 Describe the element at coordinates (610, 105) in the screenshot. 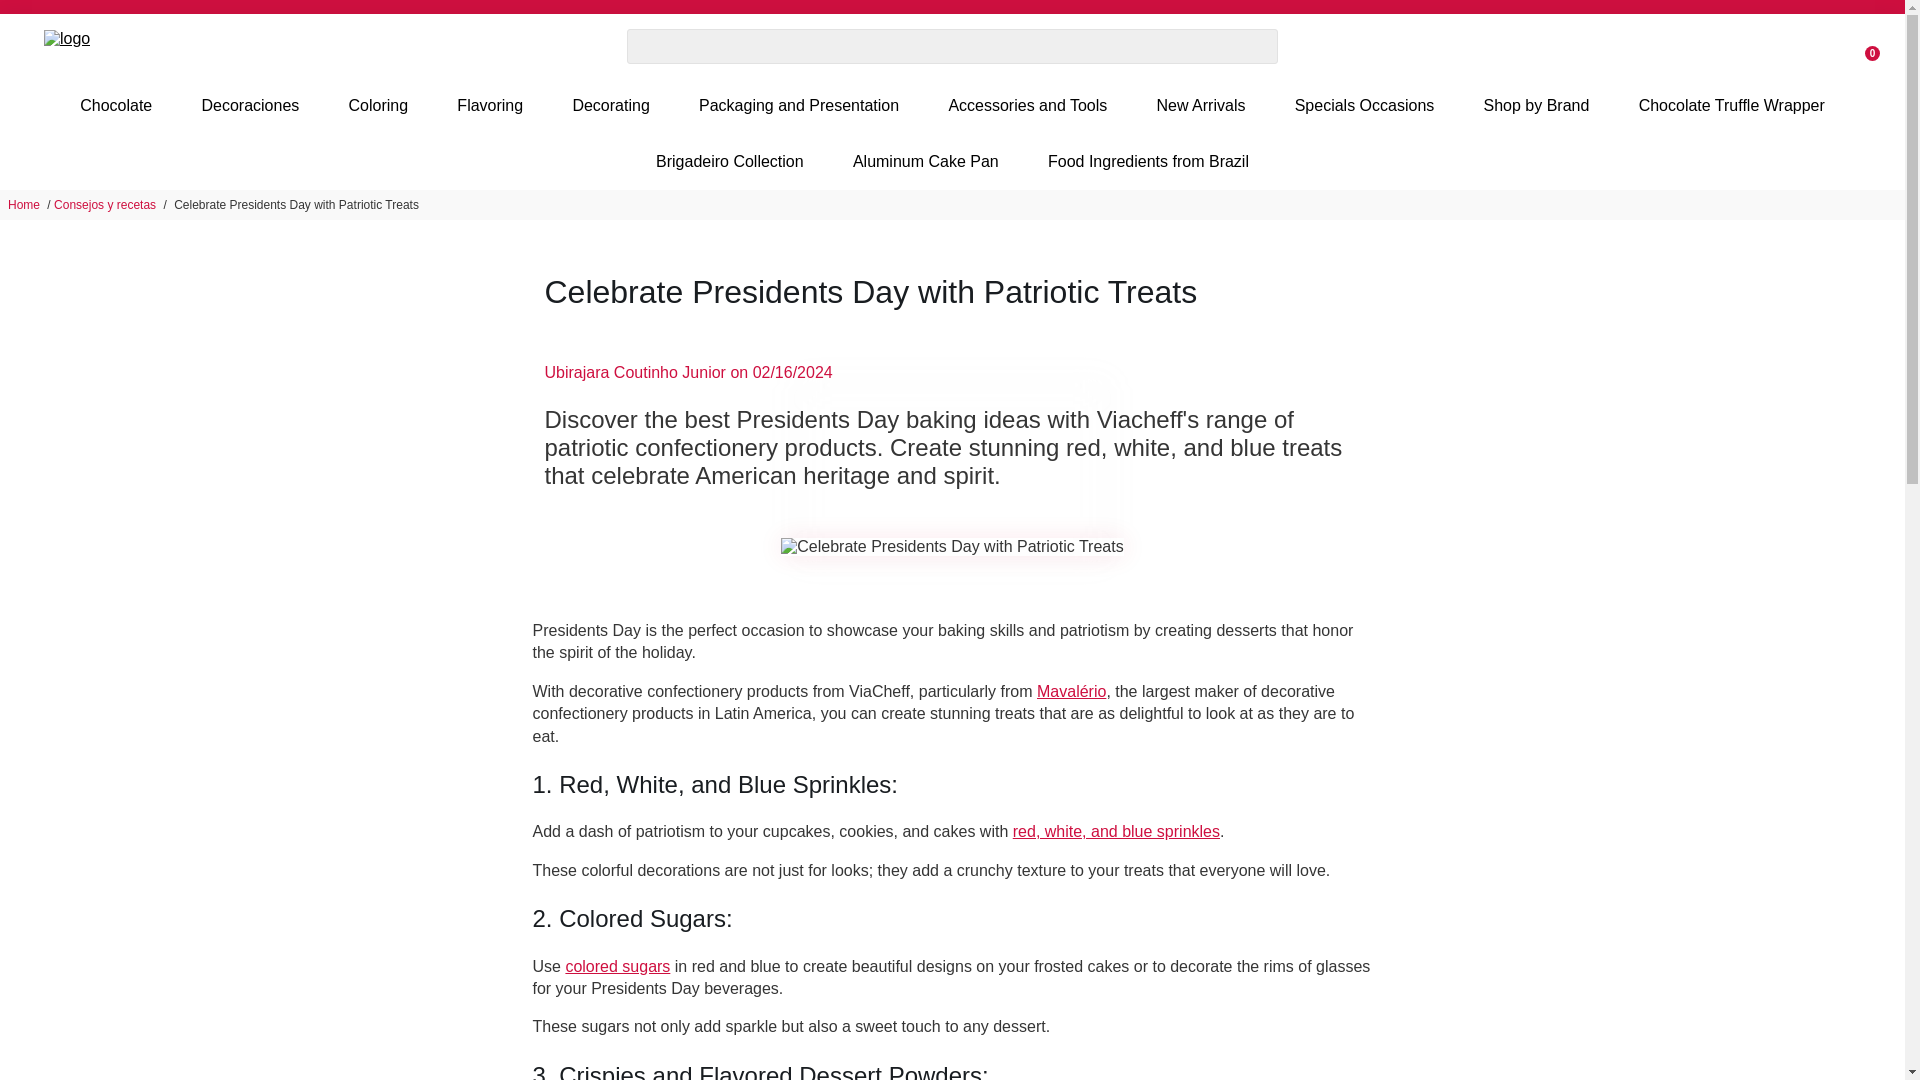

I see `Decorating` at that location.